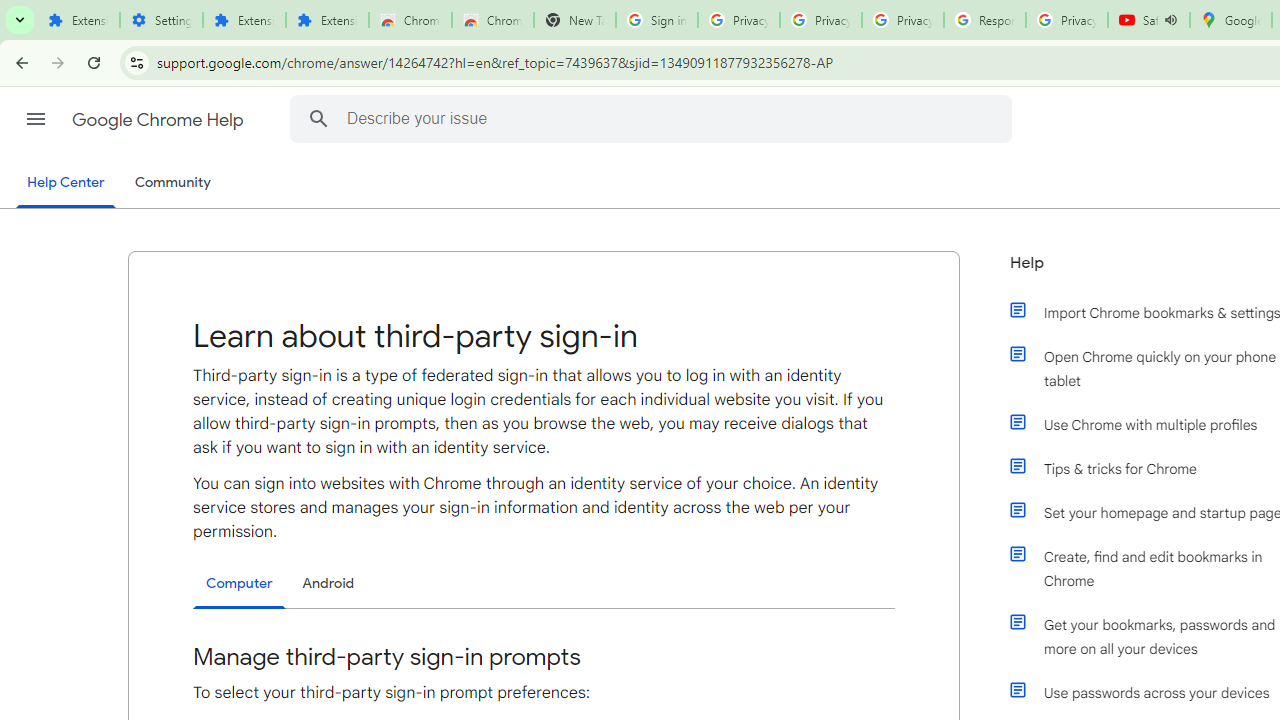 The width and height of the screenshot is (1280, 720). What do you see at coordinates (78, 20) in the screenshot?
I see `Extensions` at bounding box center [78, 20].